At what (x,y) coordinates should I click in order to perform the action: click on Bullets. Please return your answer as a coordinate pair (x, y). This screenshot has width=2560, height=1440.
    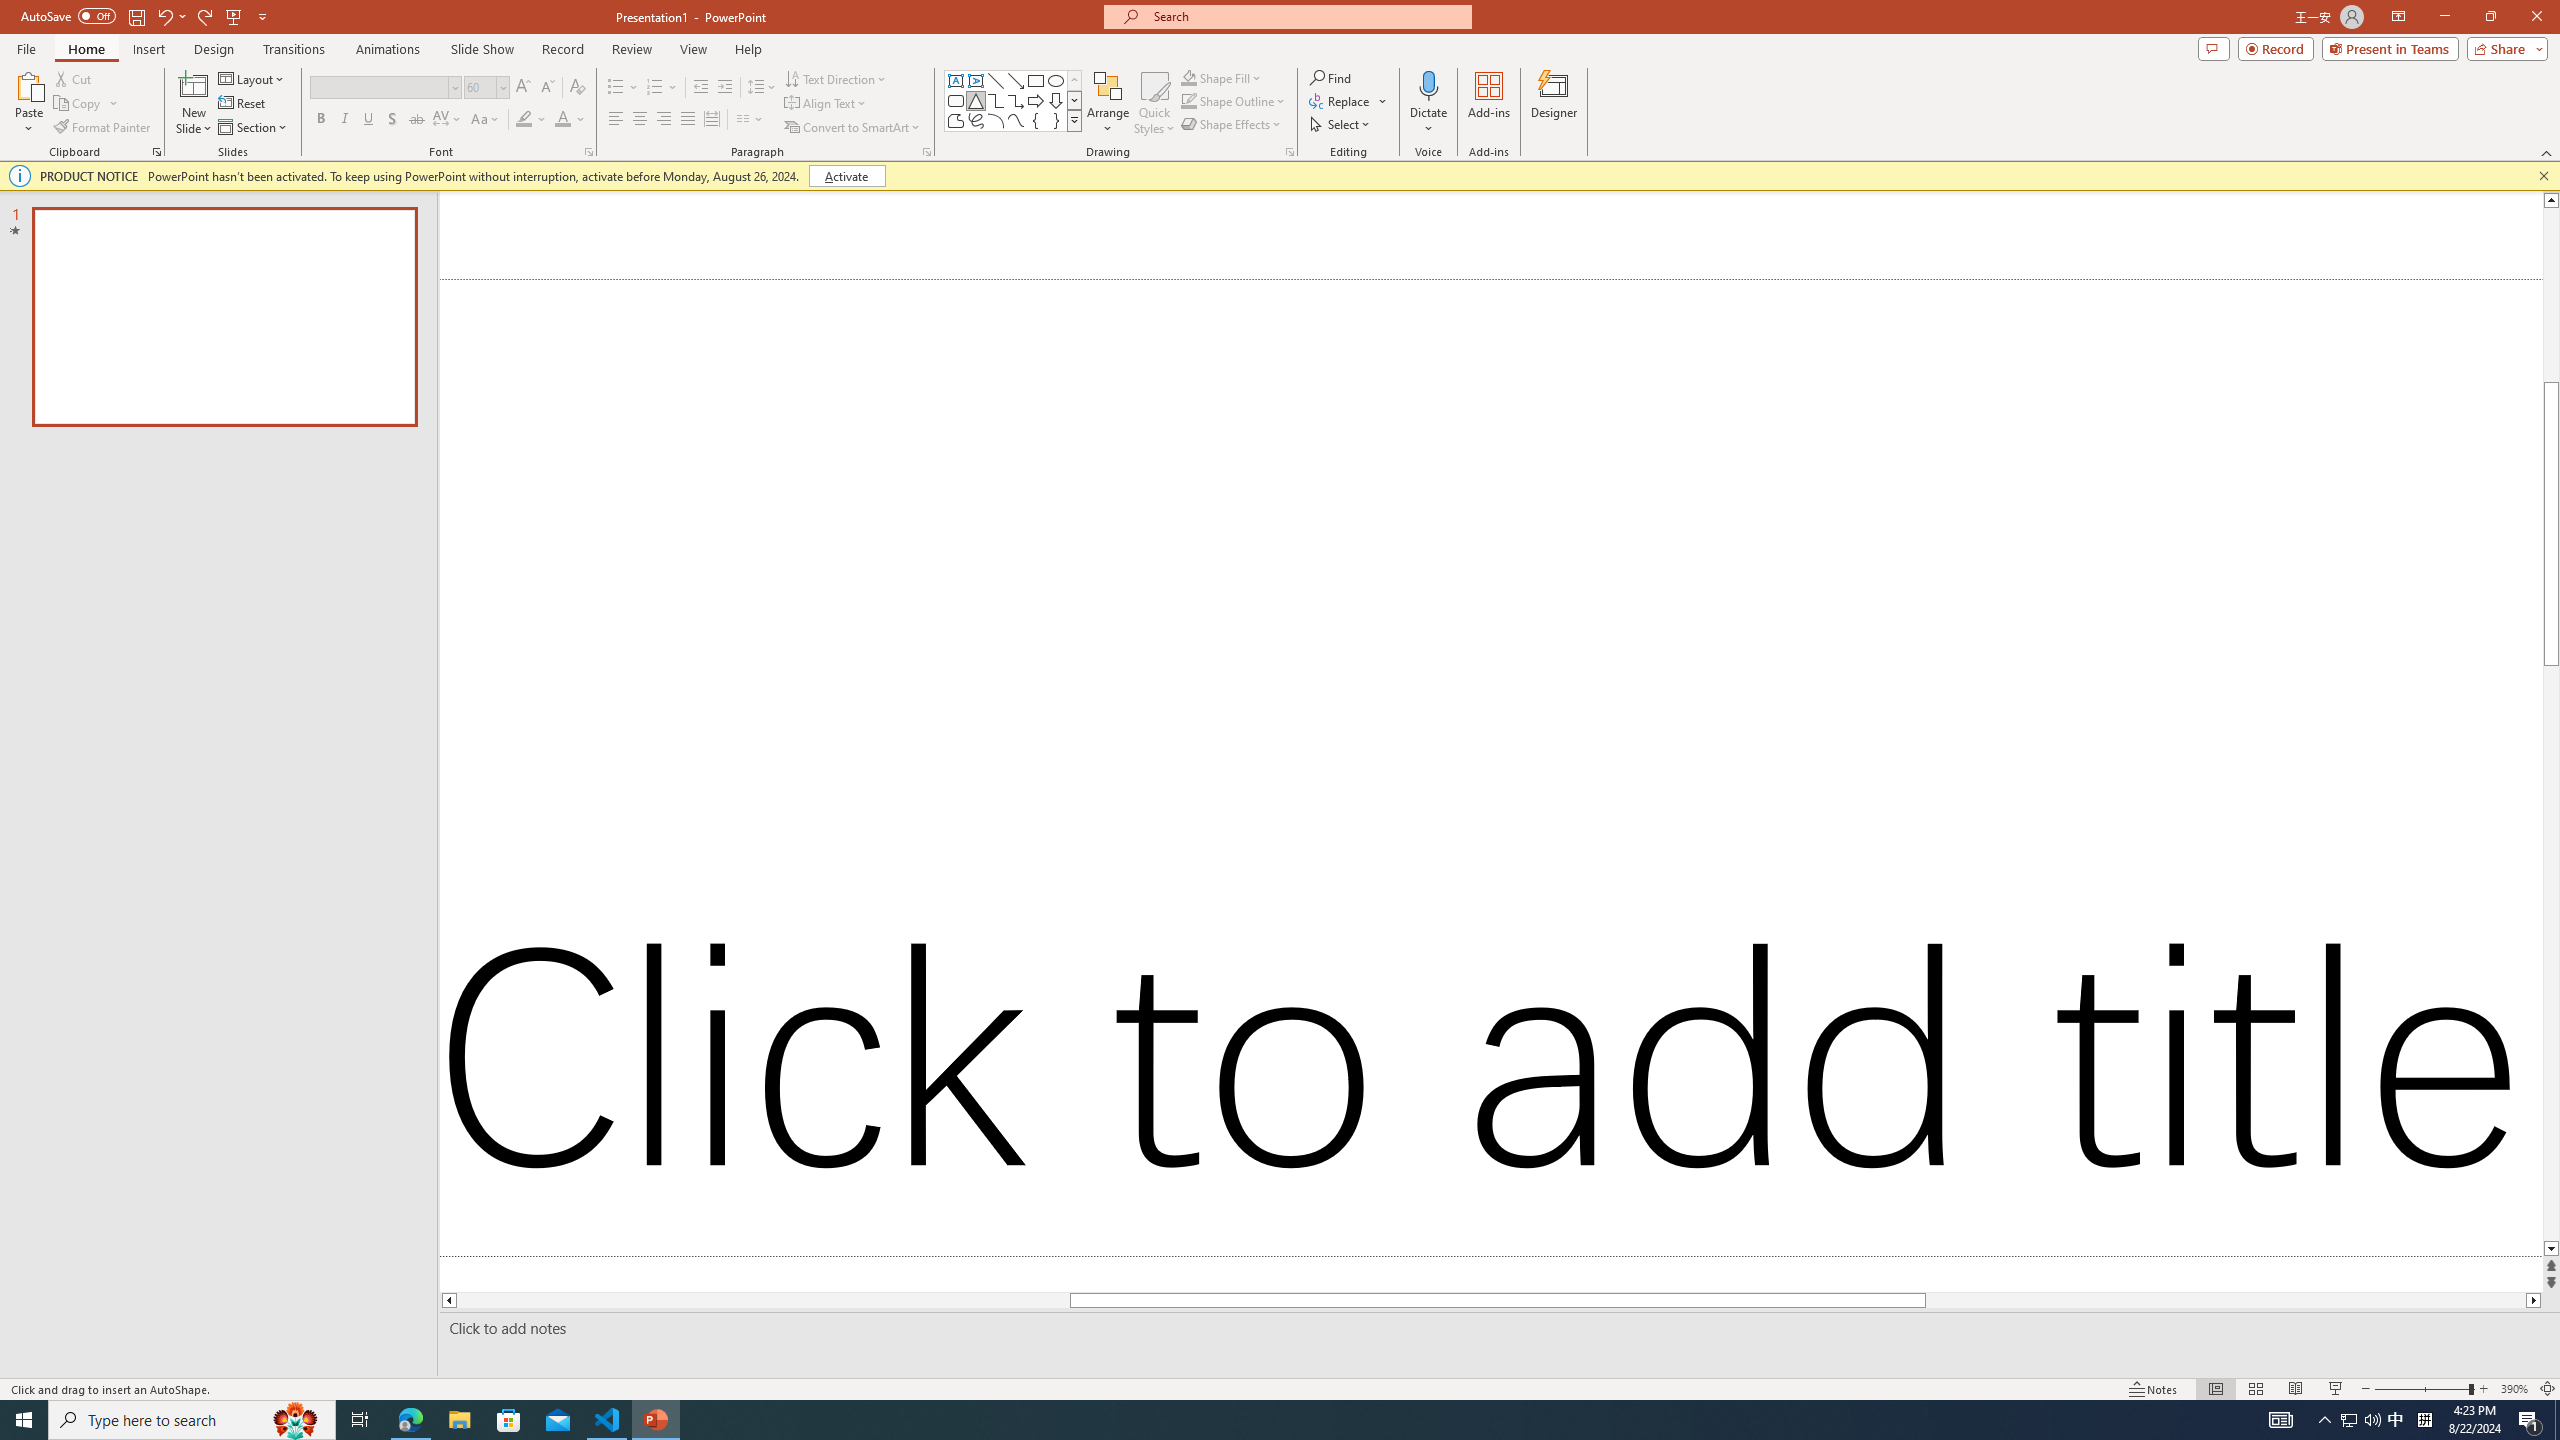
    Looking at the image, I should click on (616, 88).